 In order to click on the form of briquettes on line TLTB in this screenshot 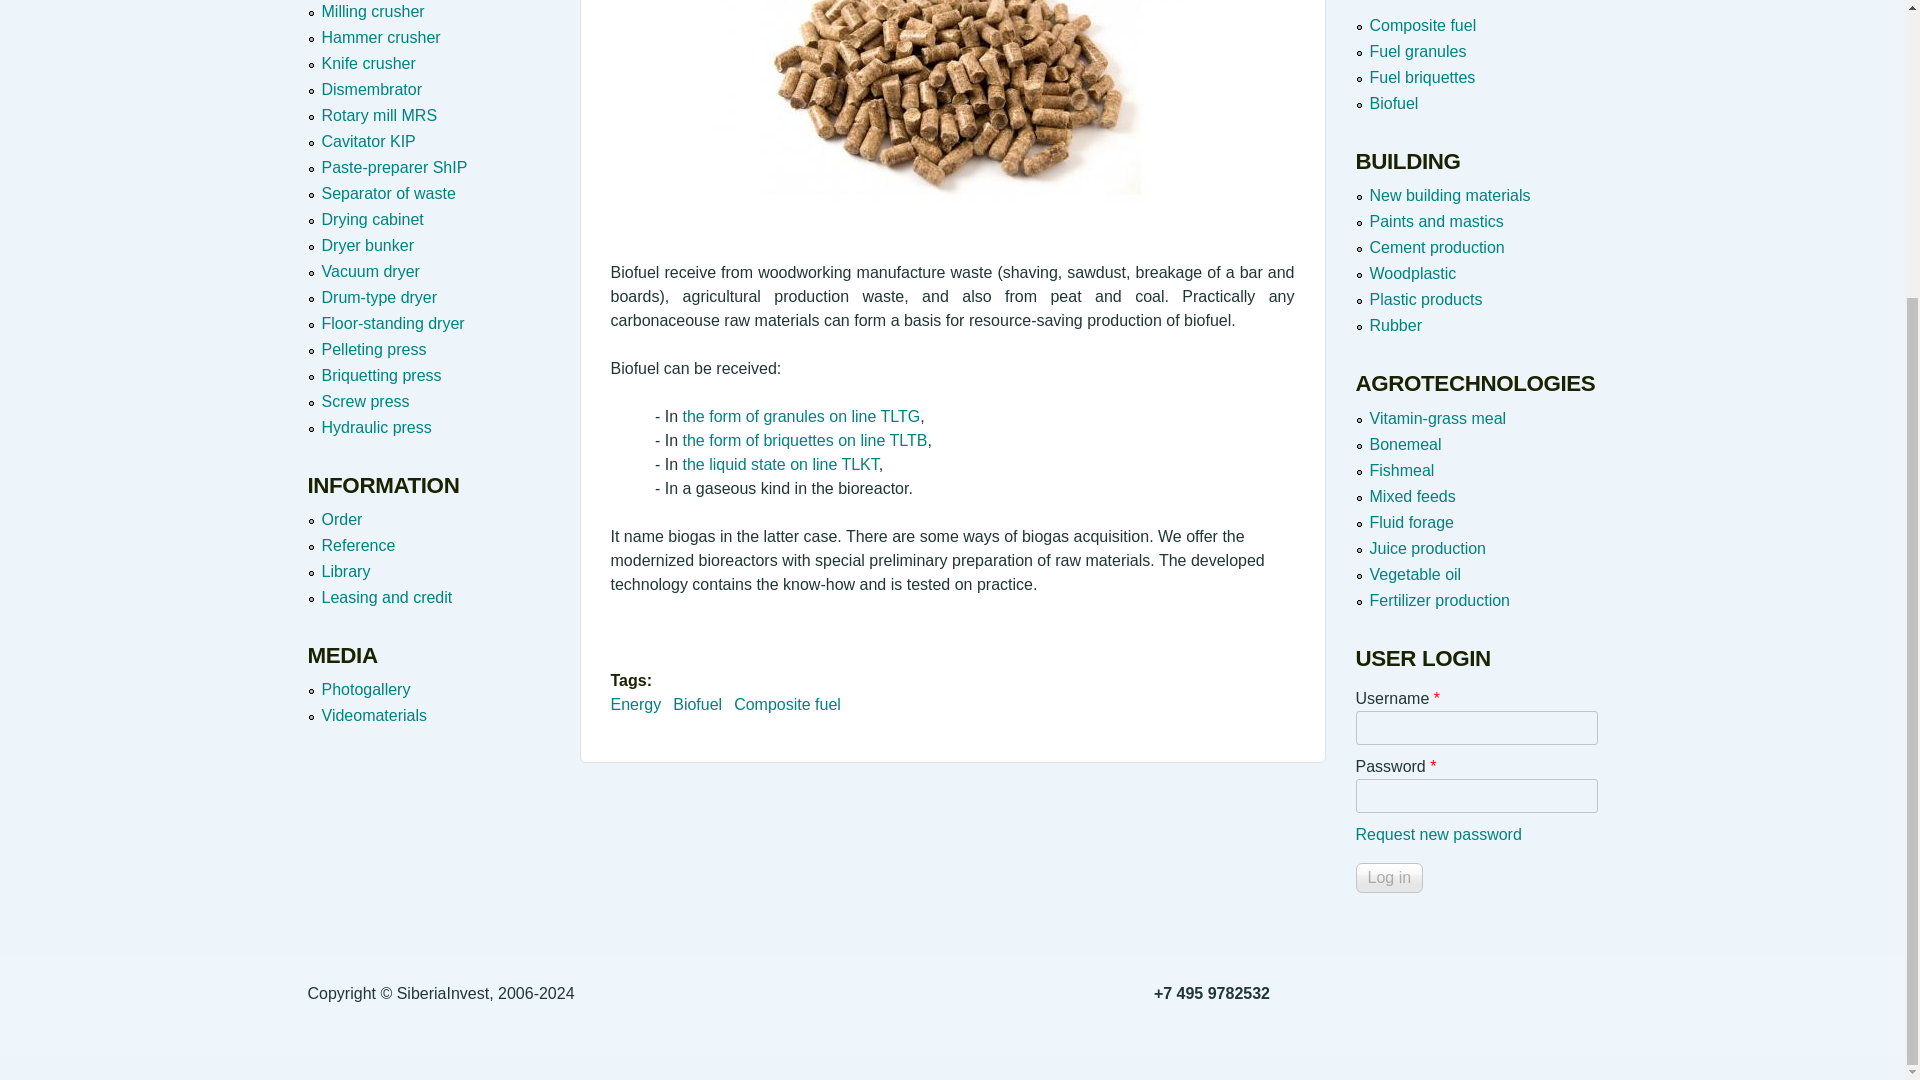, I will do `click(805, 440)`.